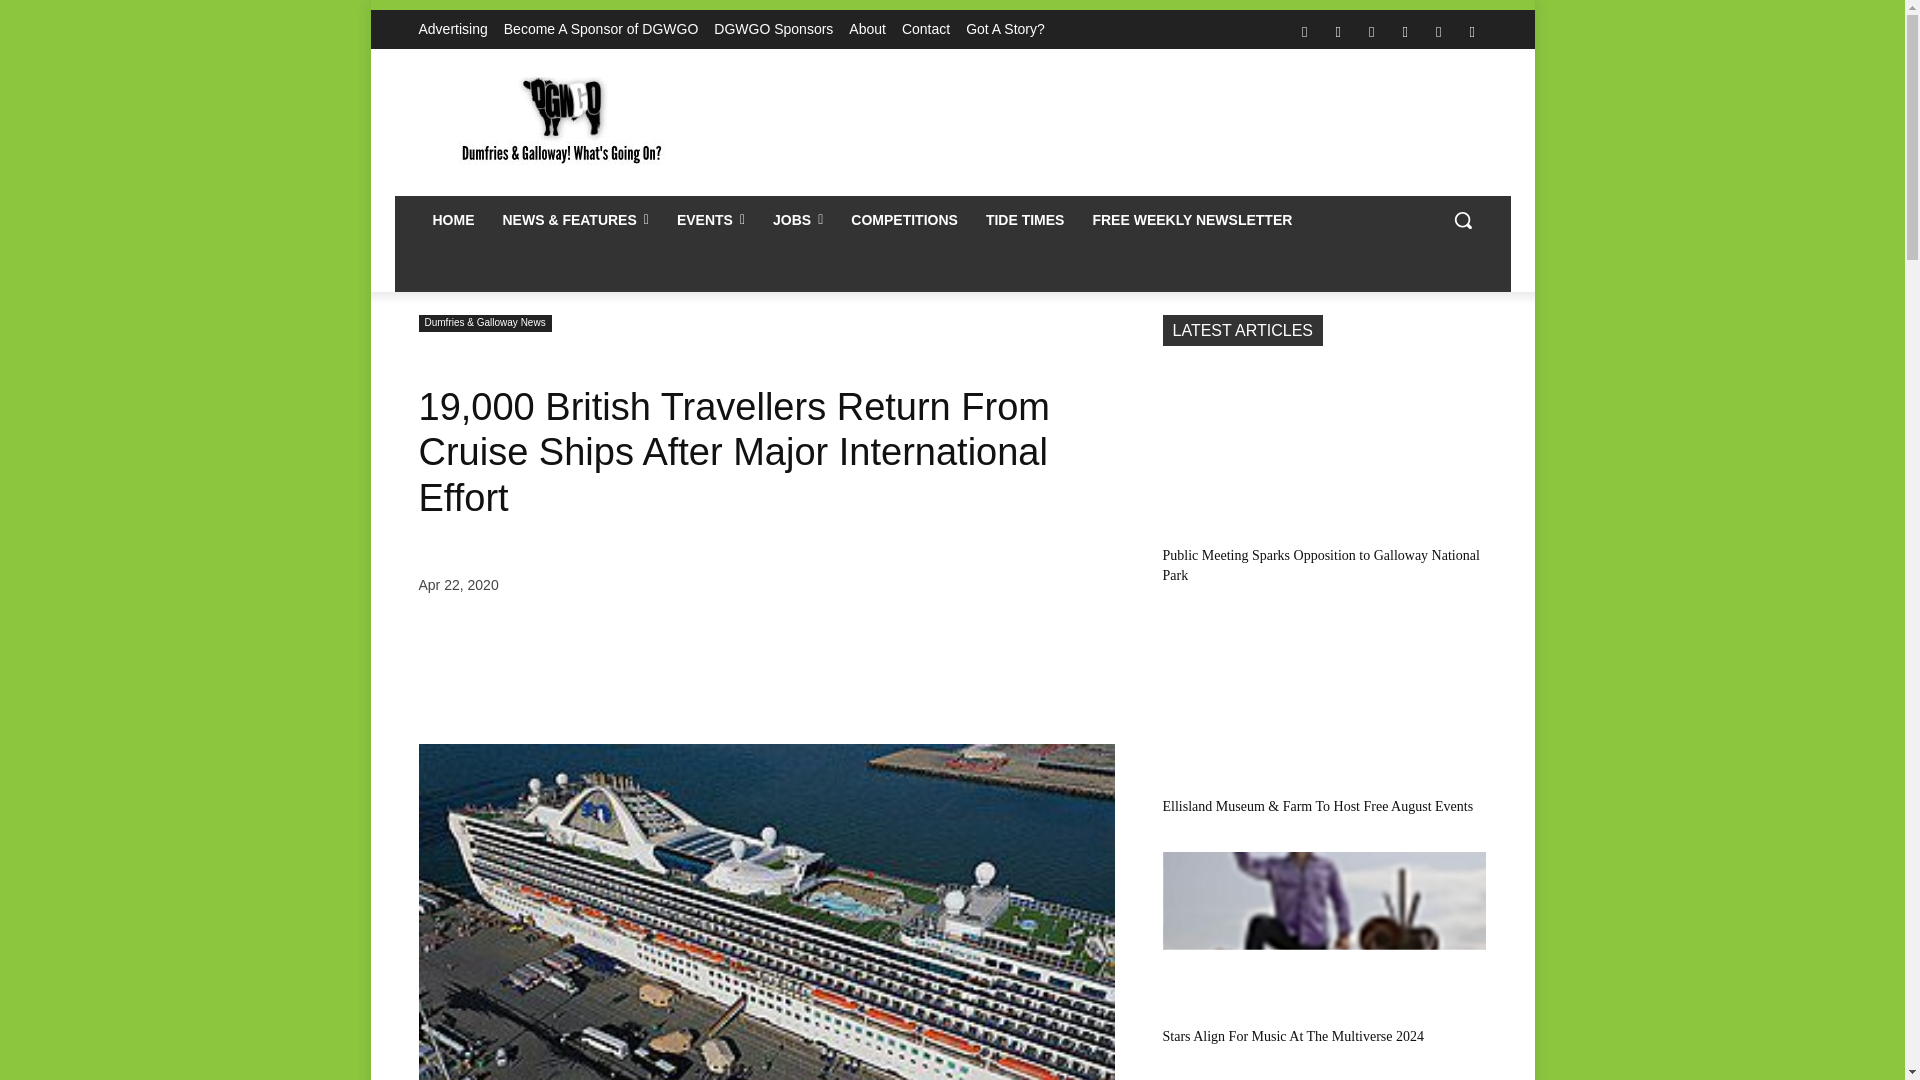 The width and height of the screenshot is (1920, 1080). Describe the element at coordinates (1304, 32) in the screenshot. I see `Facebook` at that location.